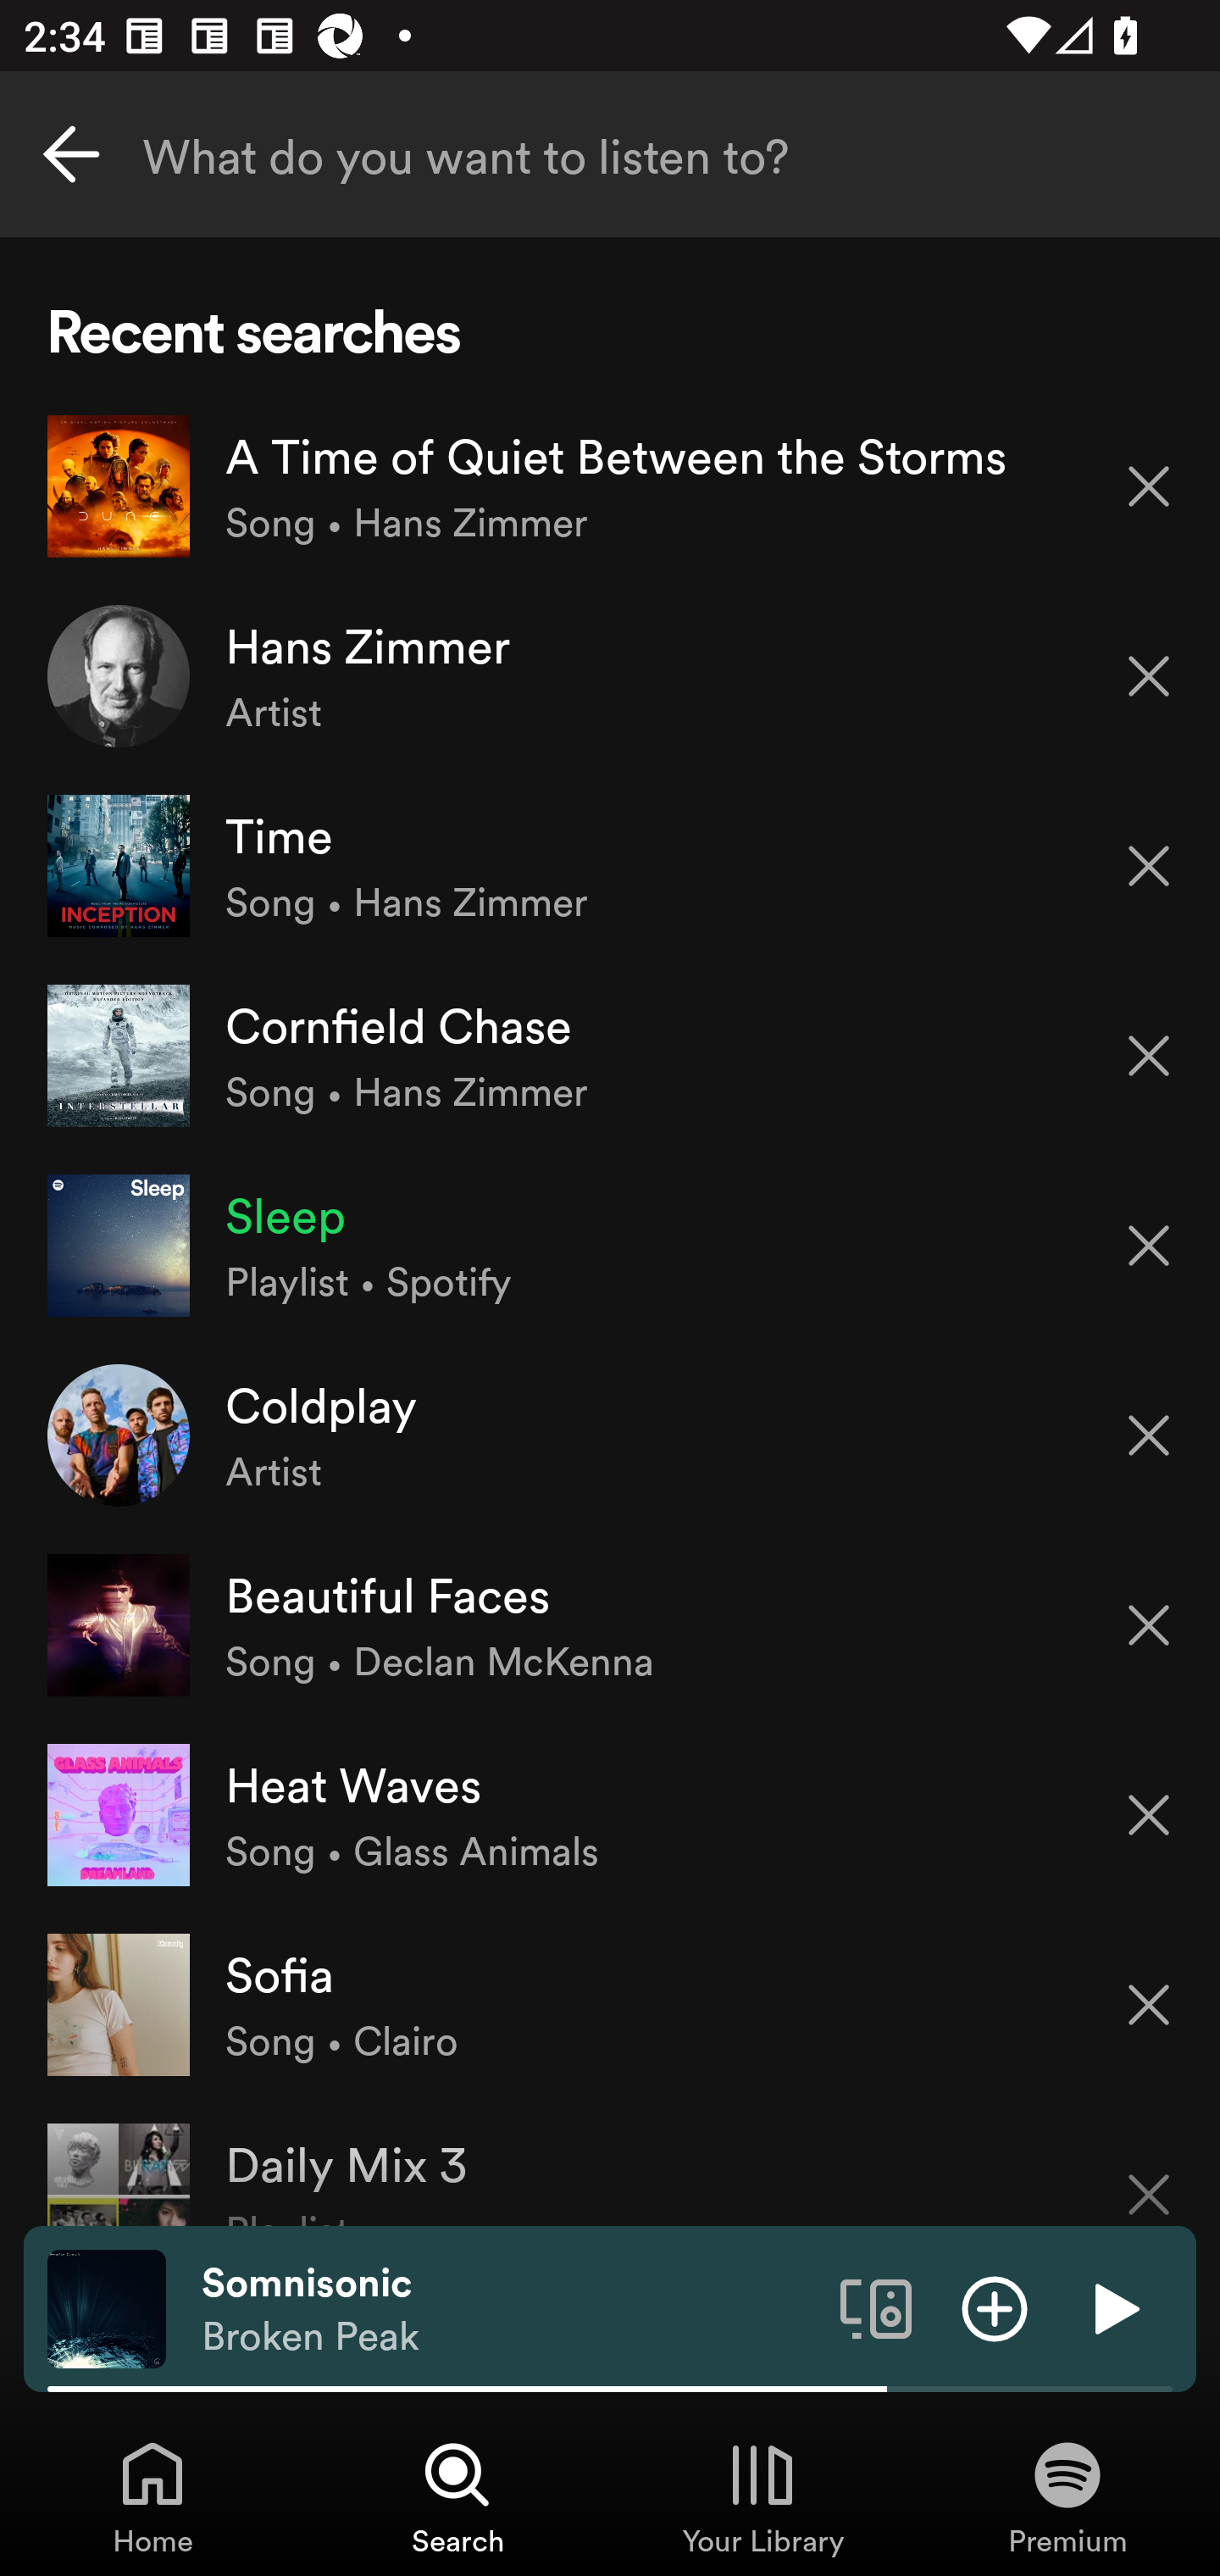 The width and height of the screenshot is (1220, 2576). Describe the element at coordinates (610, 2003) in the screenshot. I see `Sofia Song • Clairo Remove` at that location.